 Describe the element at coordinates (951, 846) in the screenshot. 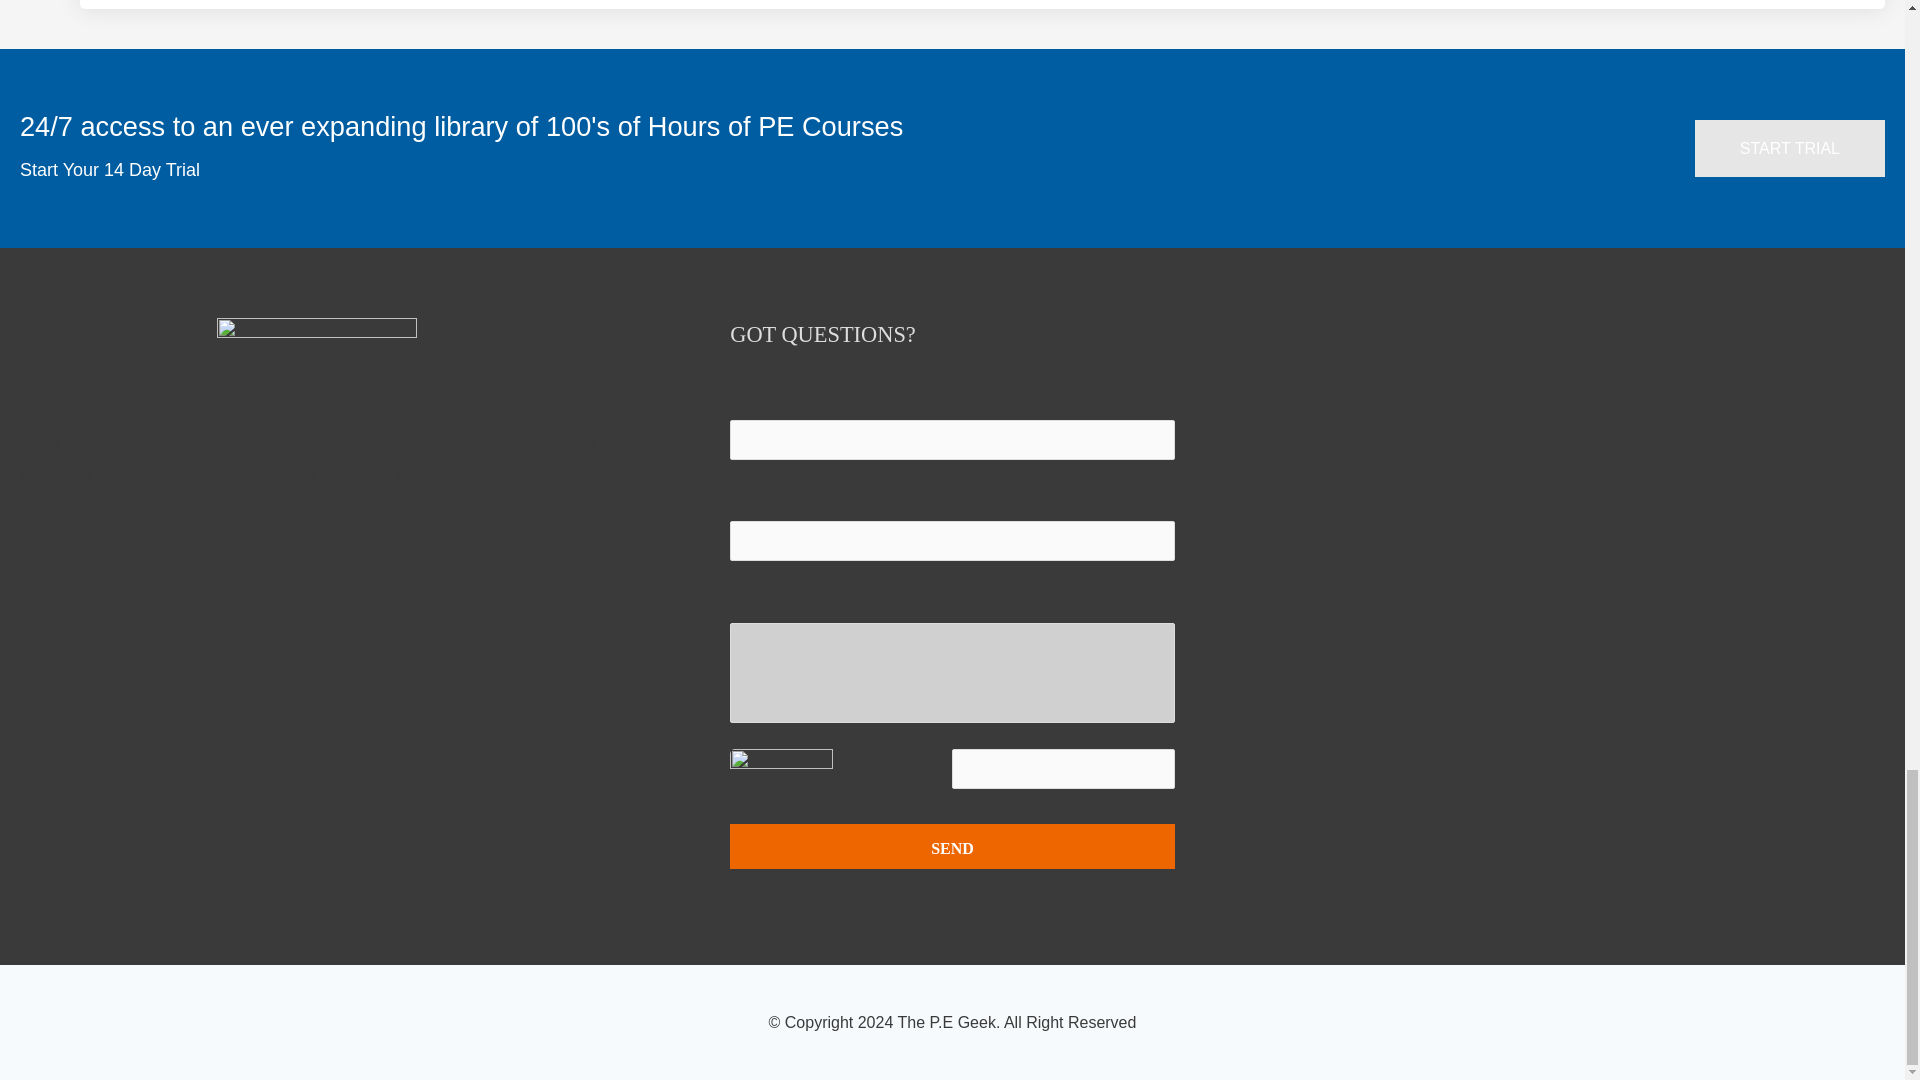

I see `Send` at that location.